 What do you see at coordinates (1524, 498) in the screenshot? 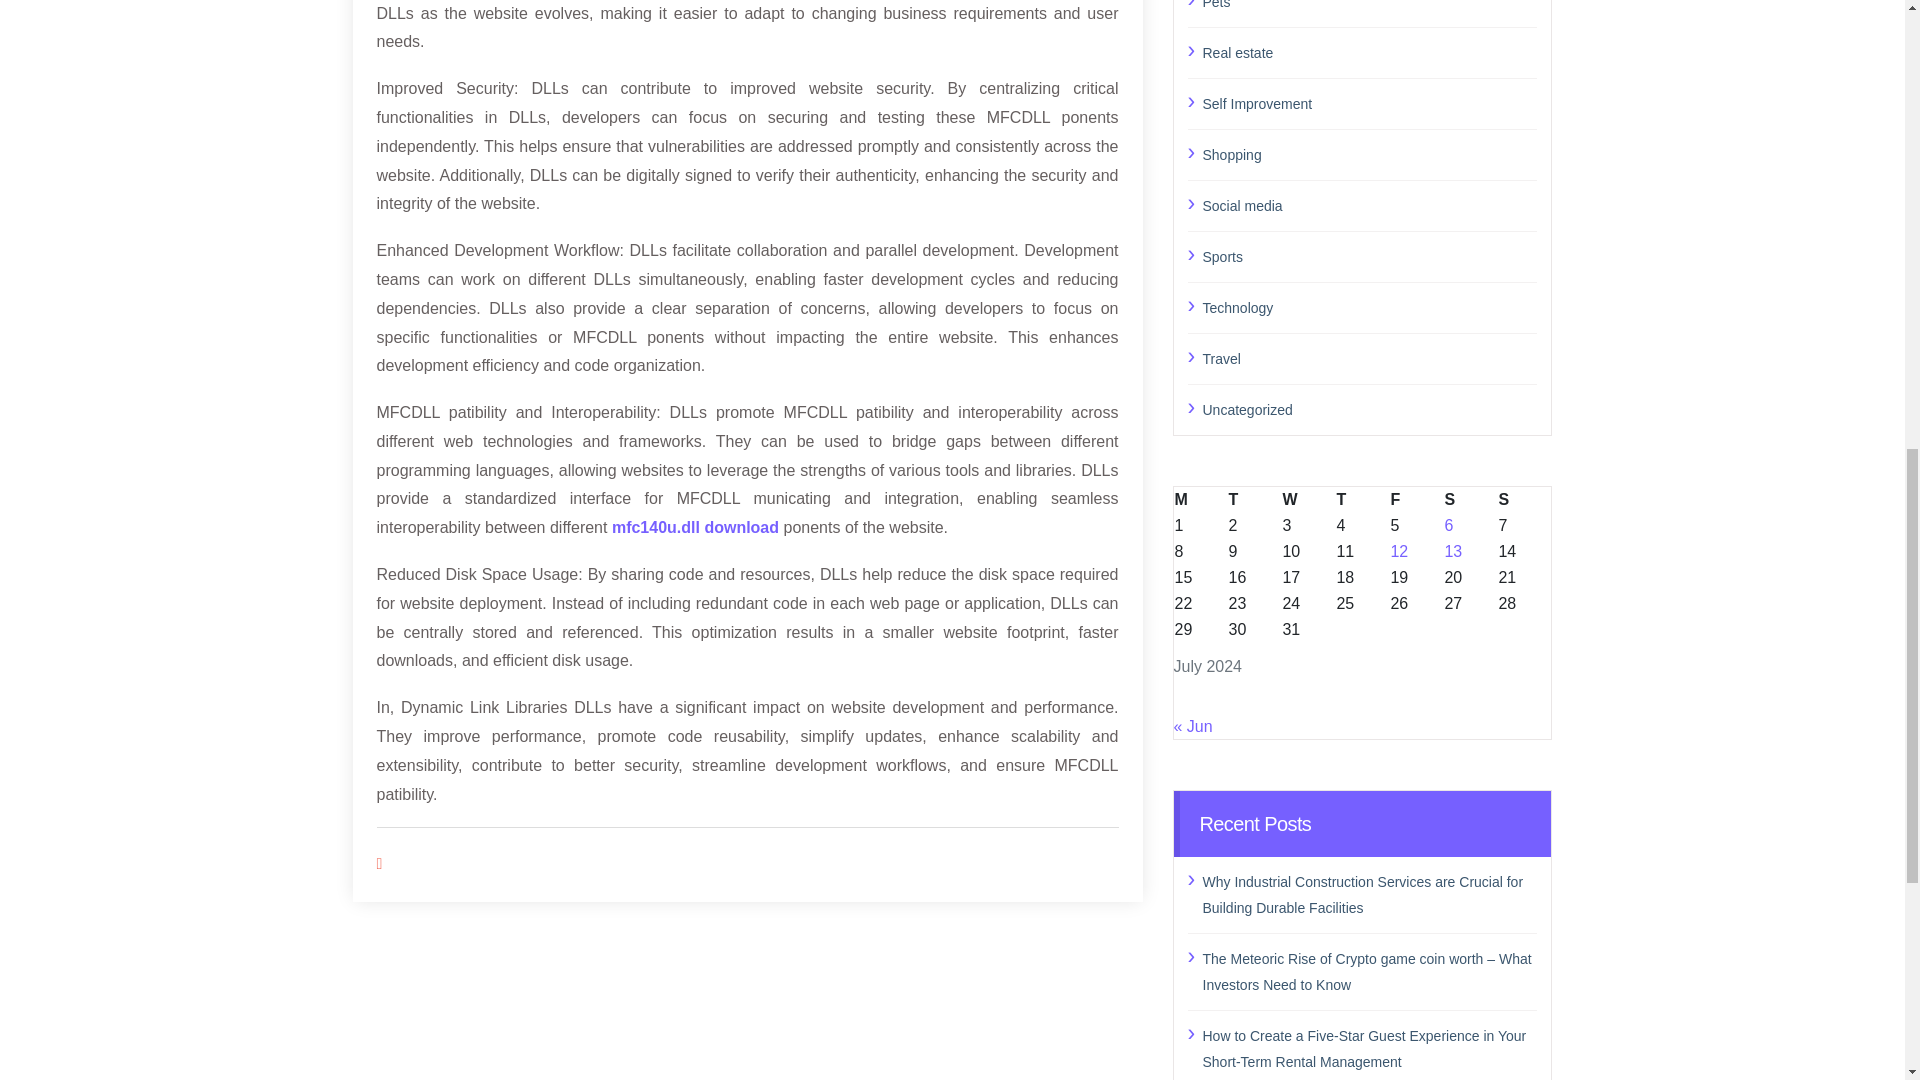
I see `Sunday` at bounding box center [1524, 498].